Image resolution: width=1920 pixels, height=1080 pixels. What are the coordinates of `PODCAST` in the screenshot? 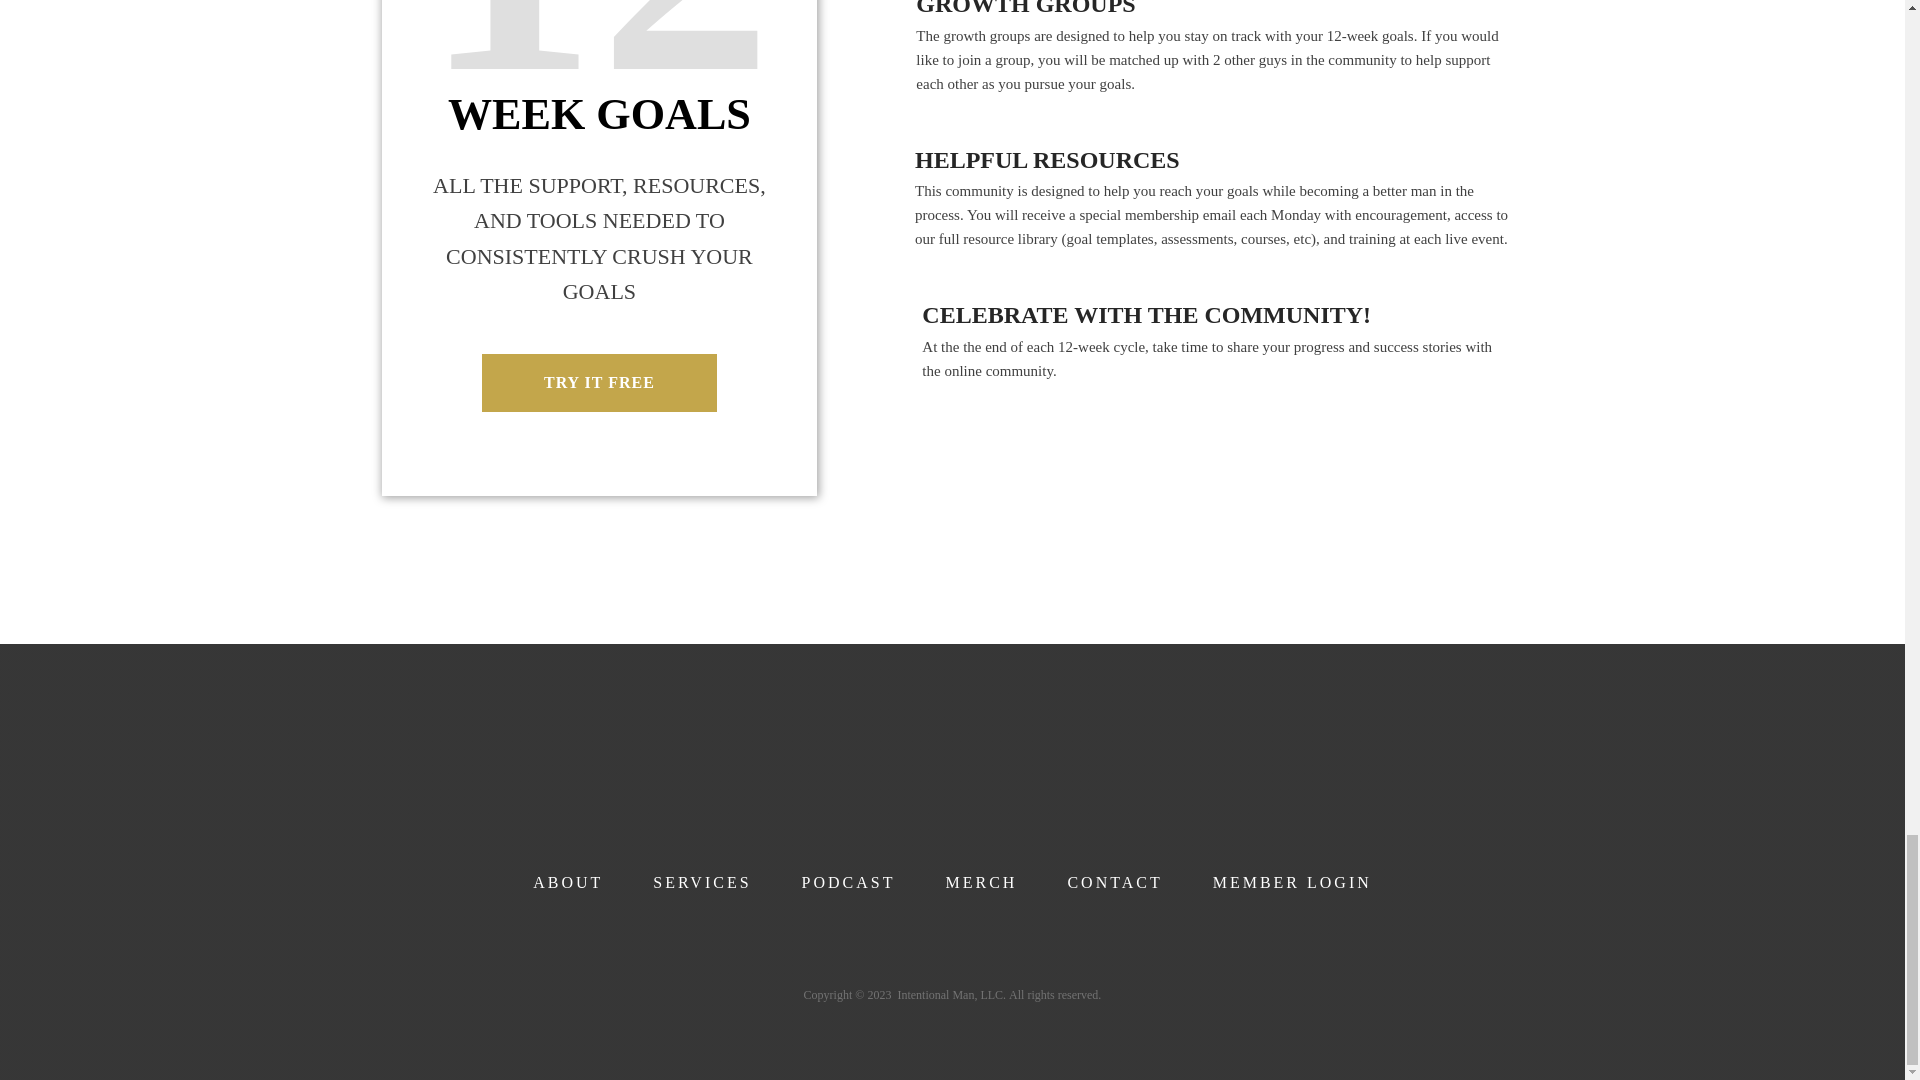 It's located at (849, 883).